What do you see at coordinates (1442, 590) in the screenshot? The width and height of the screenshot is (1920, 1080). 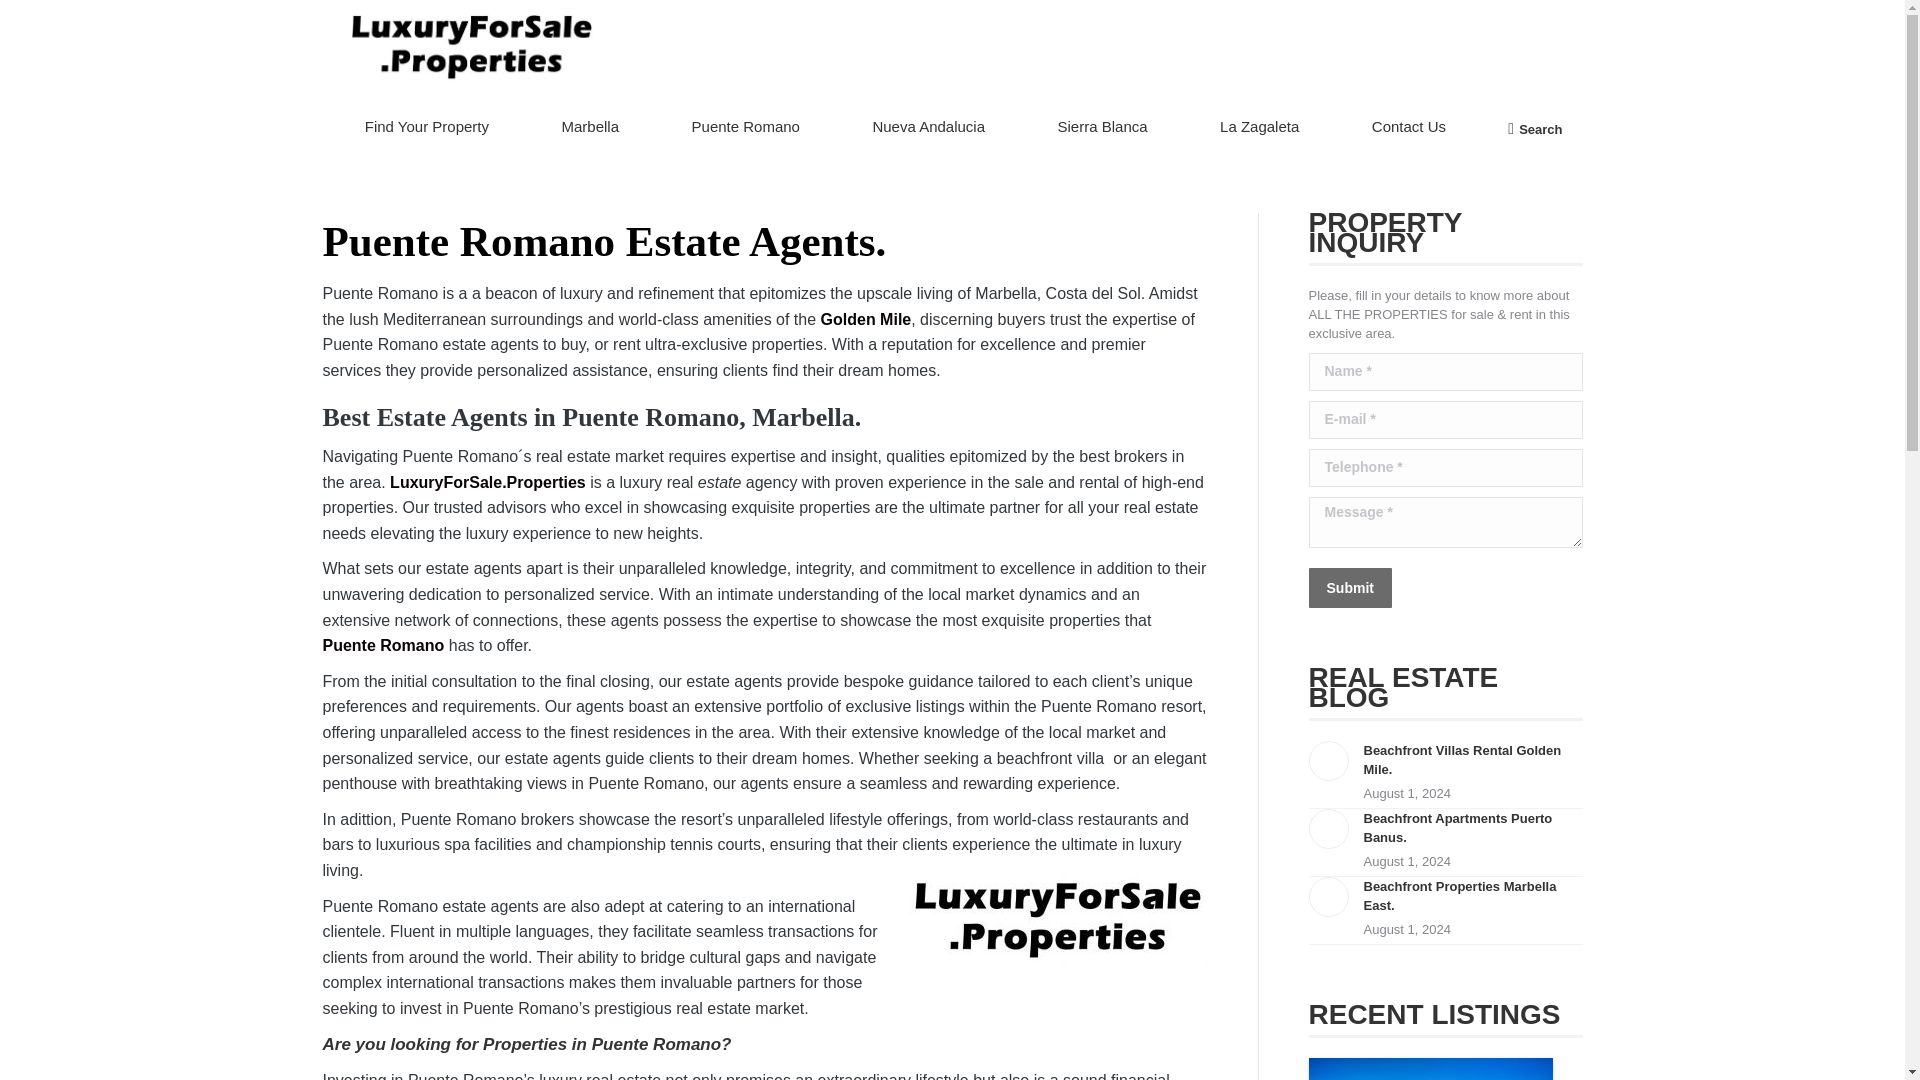 I see `submit` at bounding box center [1442, 590].